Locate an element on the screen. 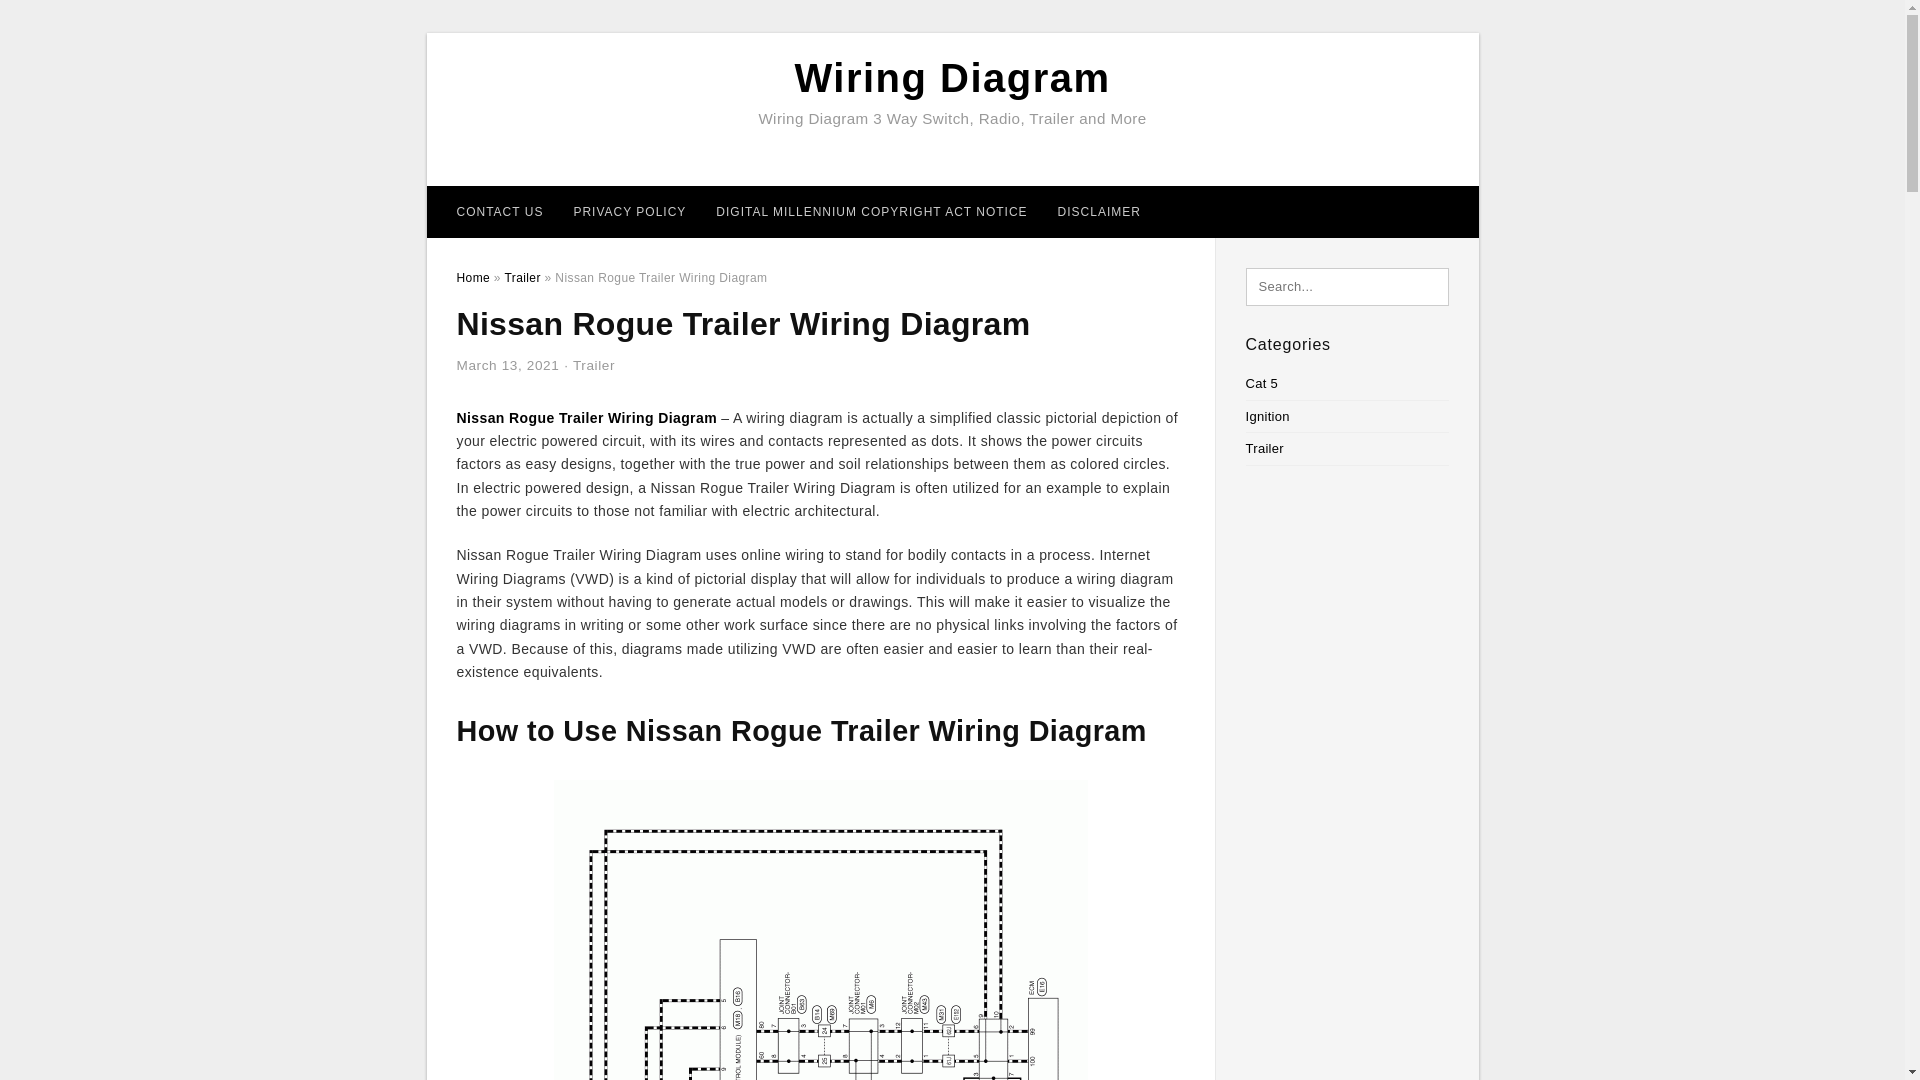 This screenshot has height=1080, width=1920. Search is located at coordinates (58, 21).